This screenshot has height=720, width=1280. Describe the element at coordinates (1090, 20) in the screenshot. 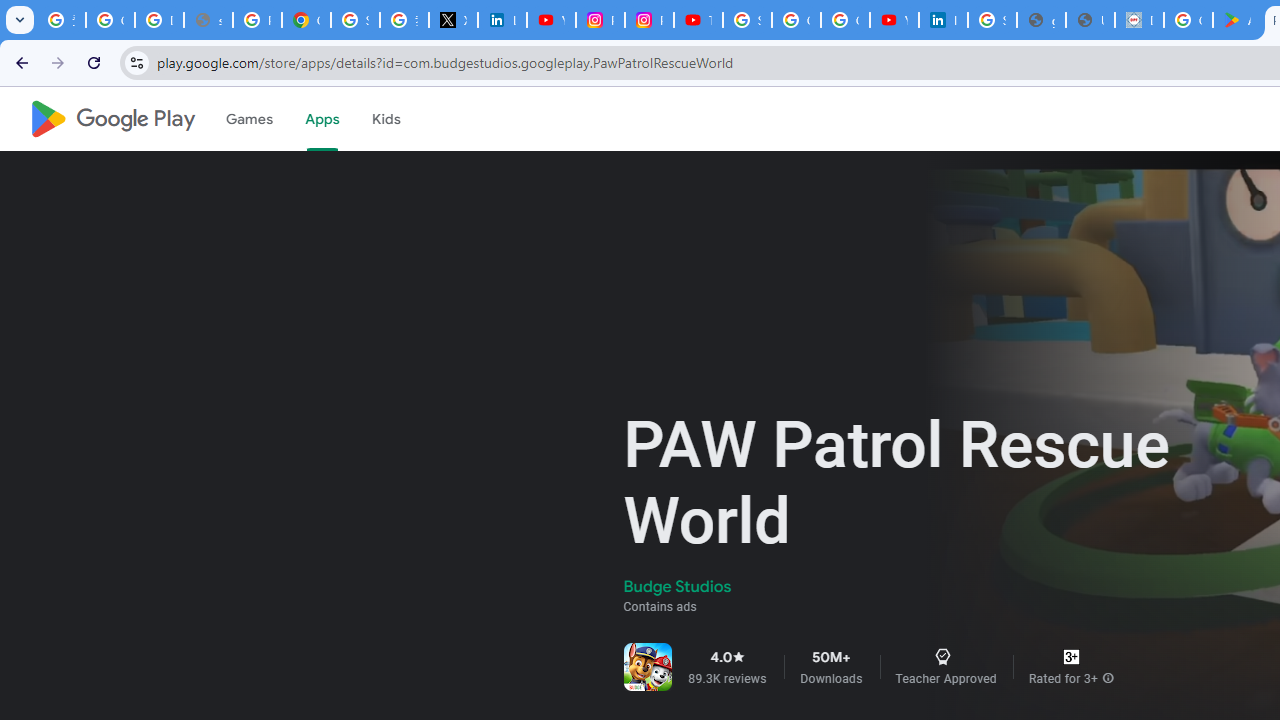

I see `User Details` at that location.